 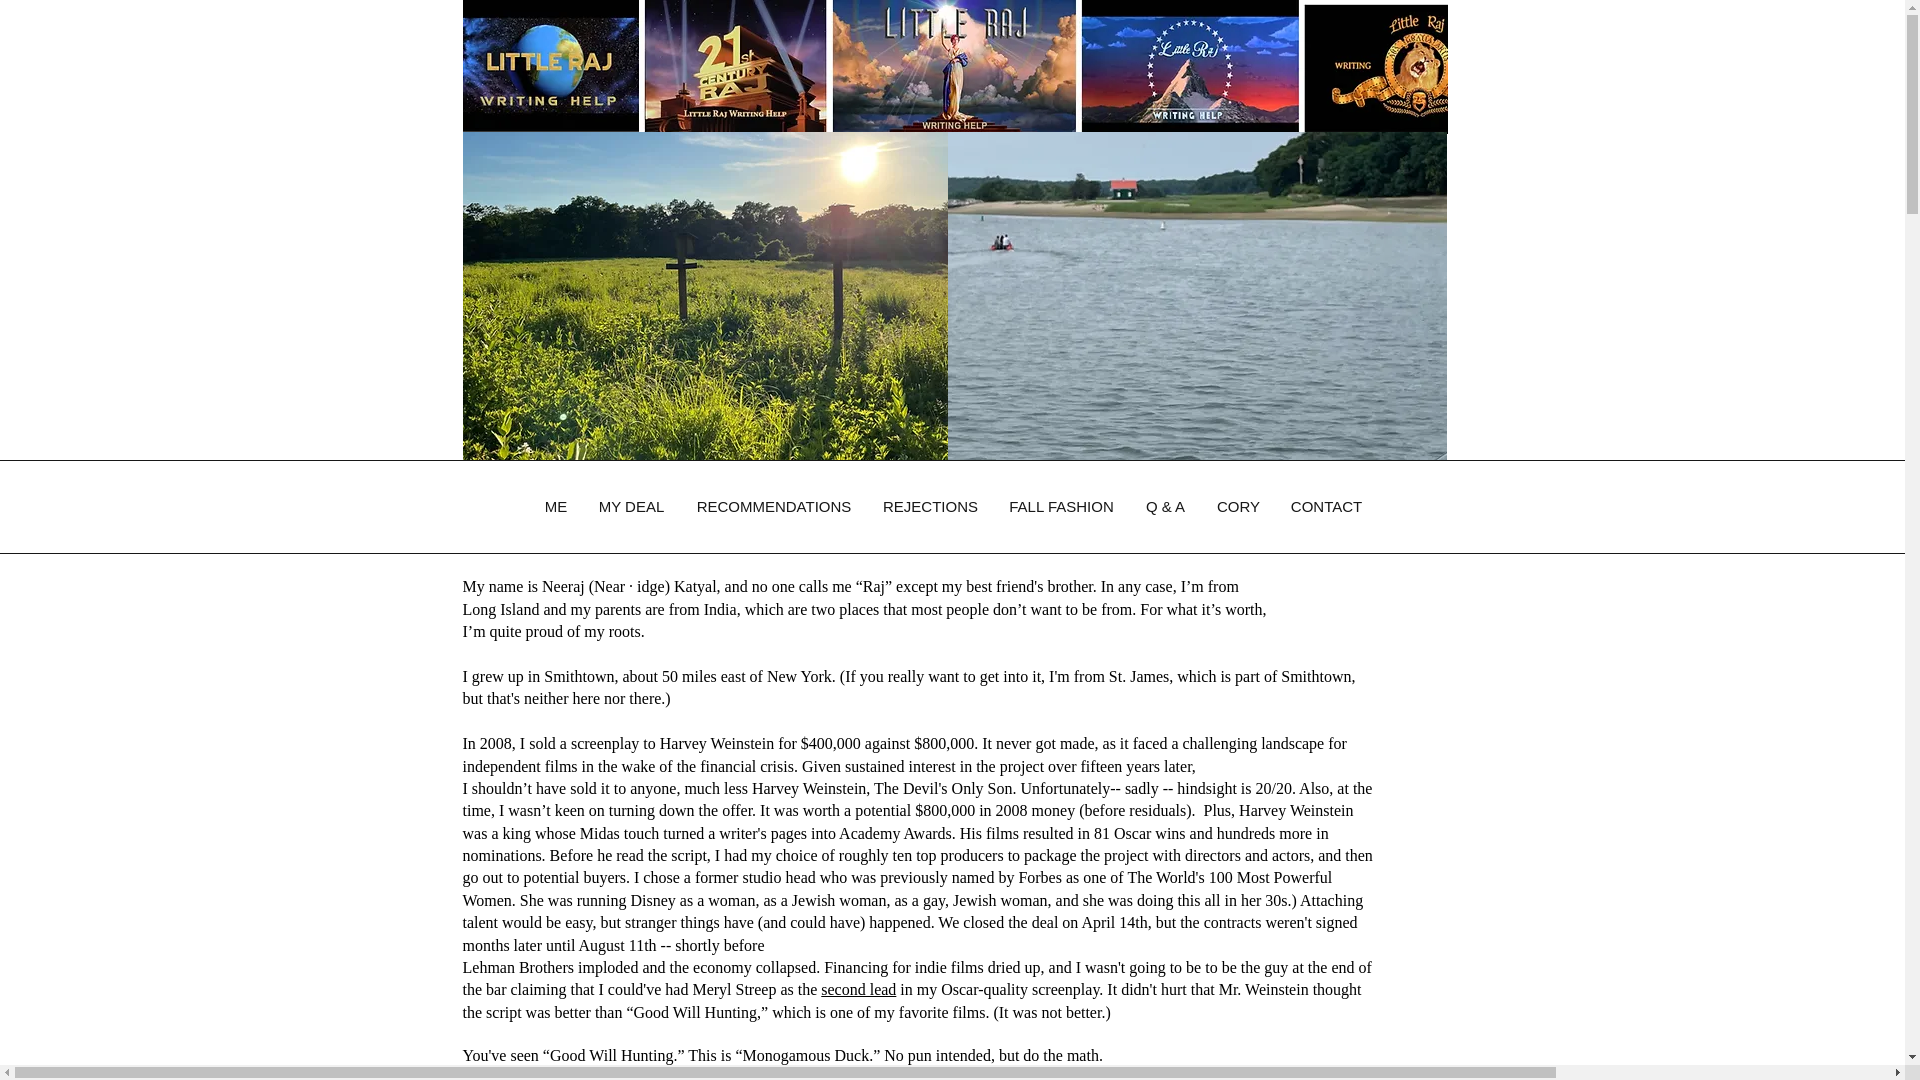 I want to click on second lead, so click(x=858, y=988).